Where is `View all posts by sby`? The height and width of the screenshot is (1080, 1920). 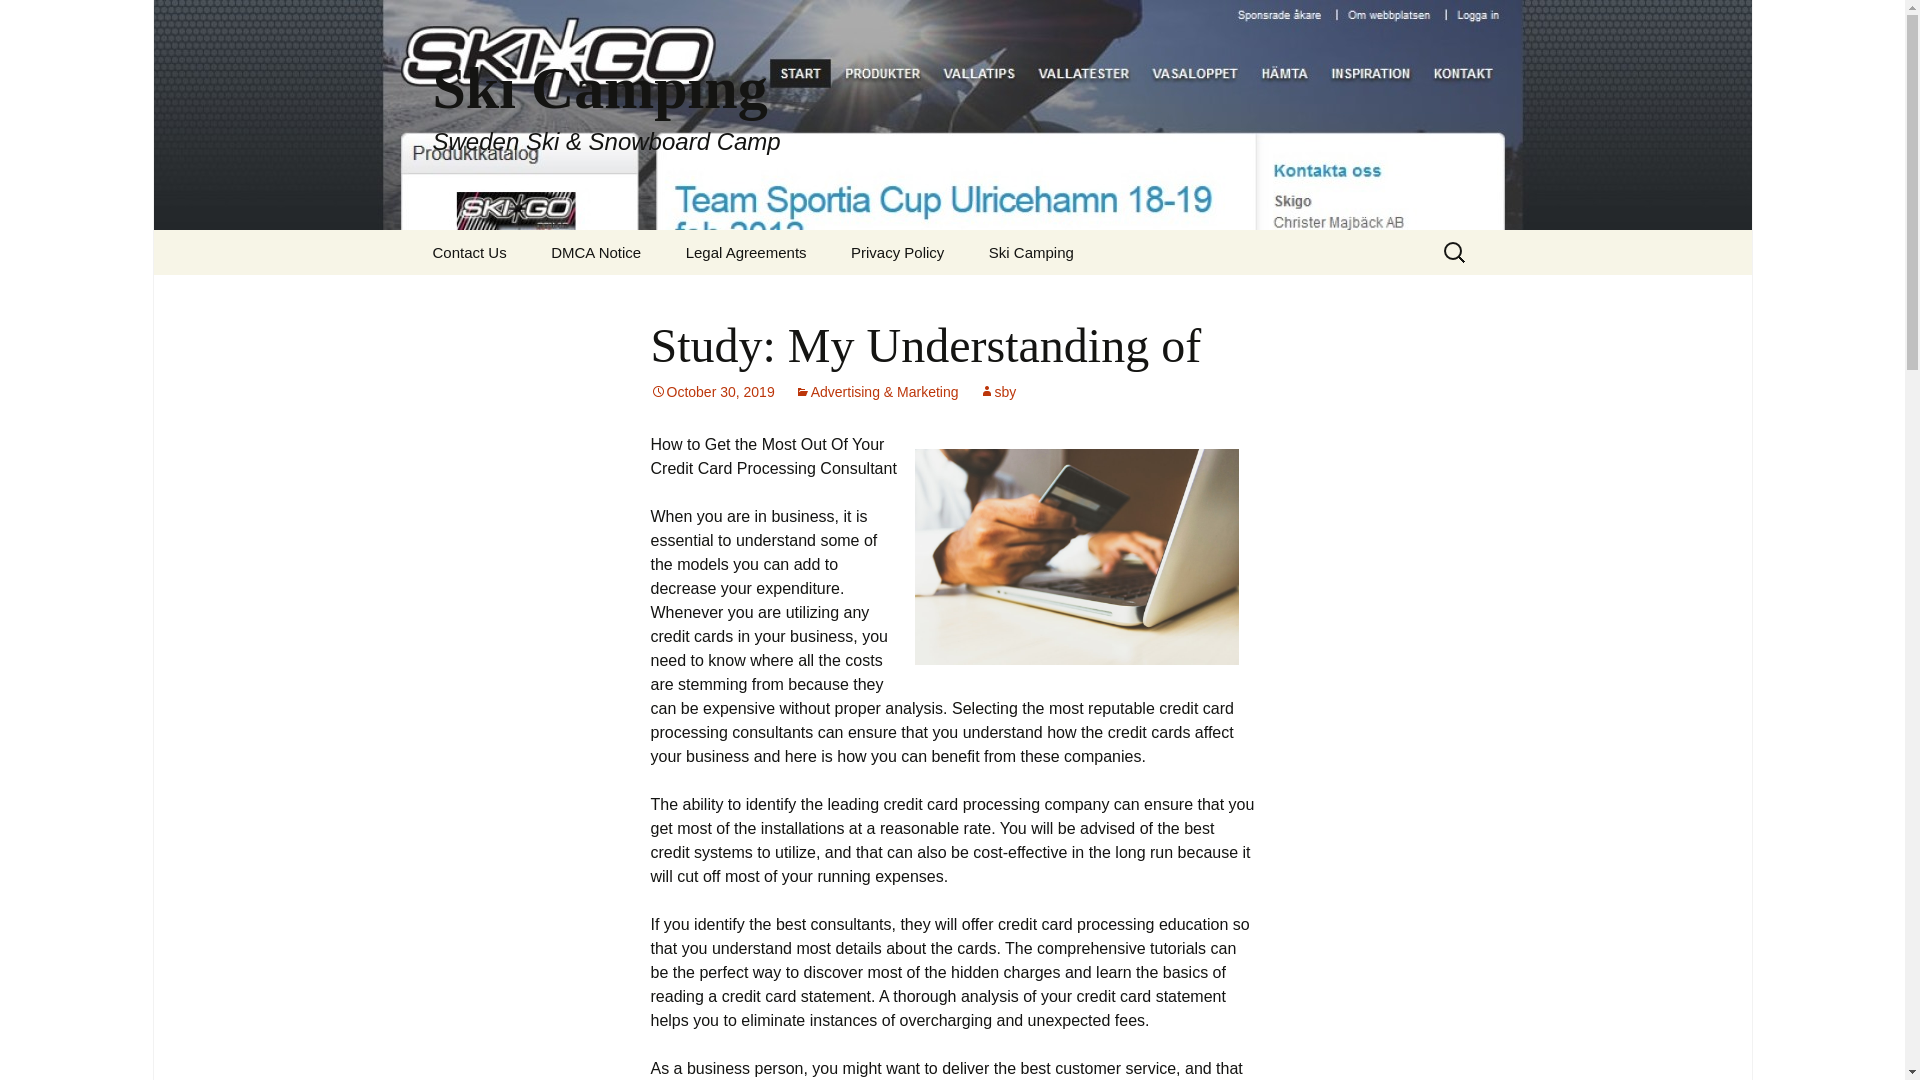 View all posts by sby is located at coordinates (998, 392).